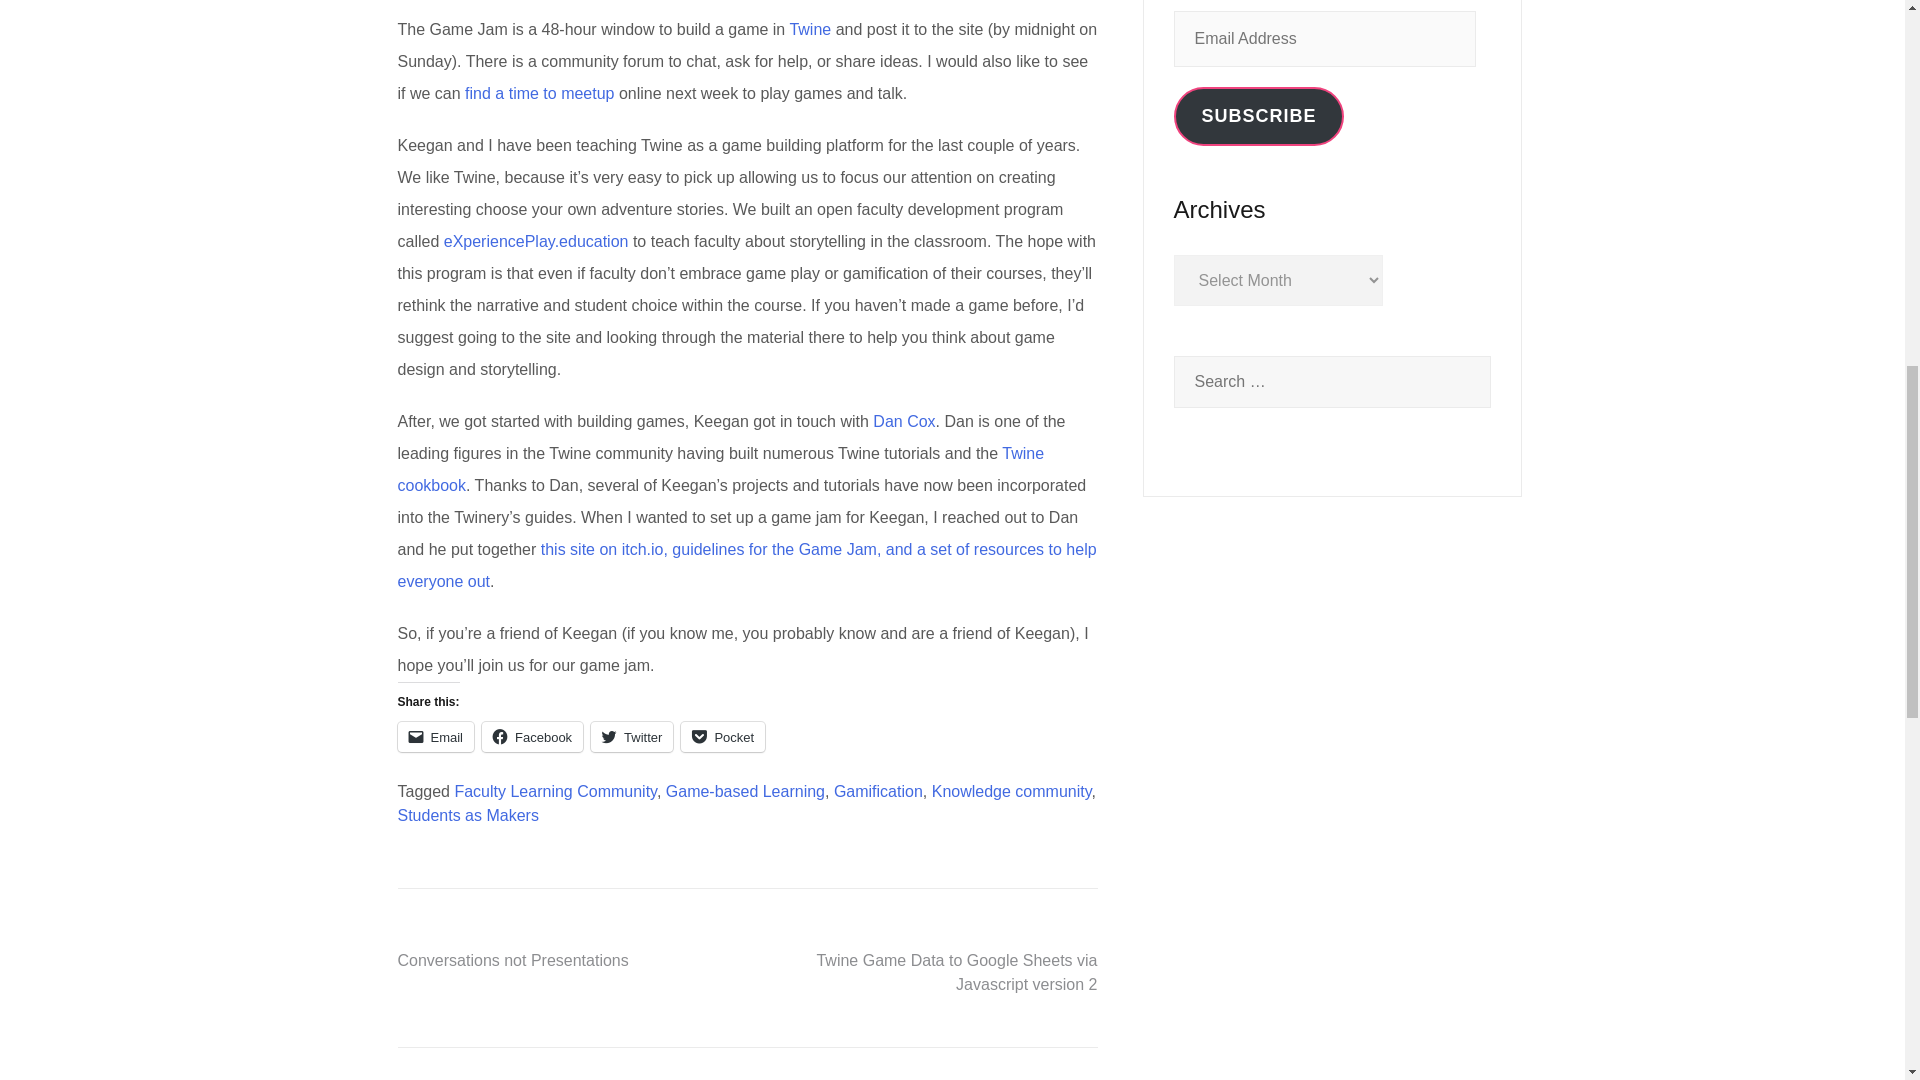 This screenshot has height=1080, width=1920. I want to click on find a time to meetup, so click(539, 93).